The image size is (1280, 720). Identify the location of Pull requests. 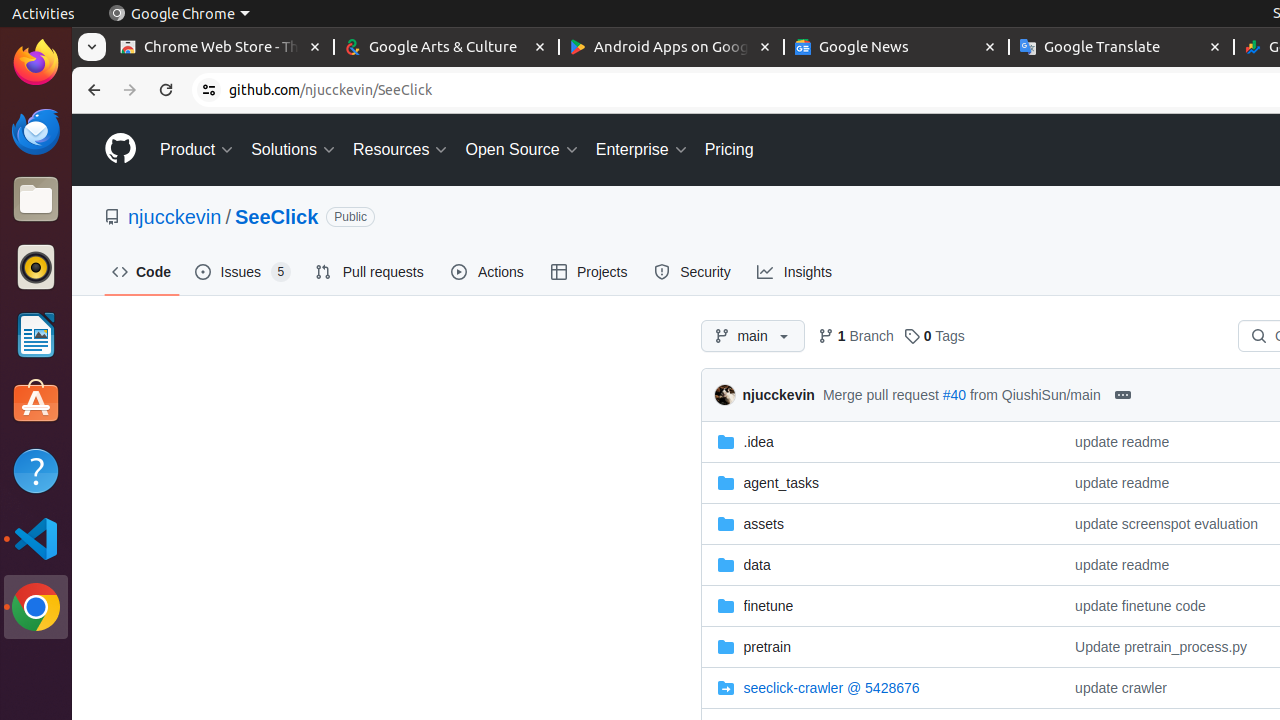
(372, 272).